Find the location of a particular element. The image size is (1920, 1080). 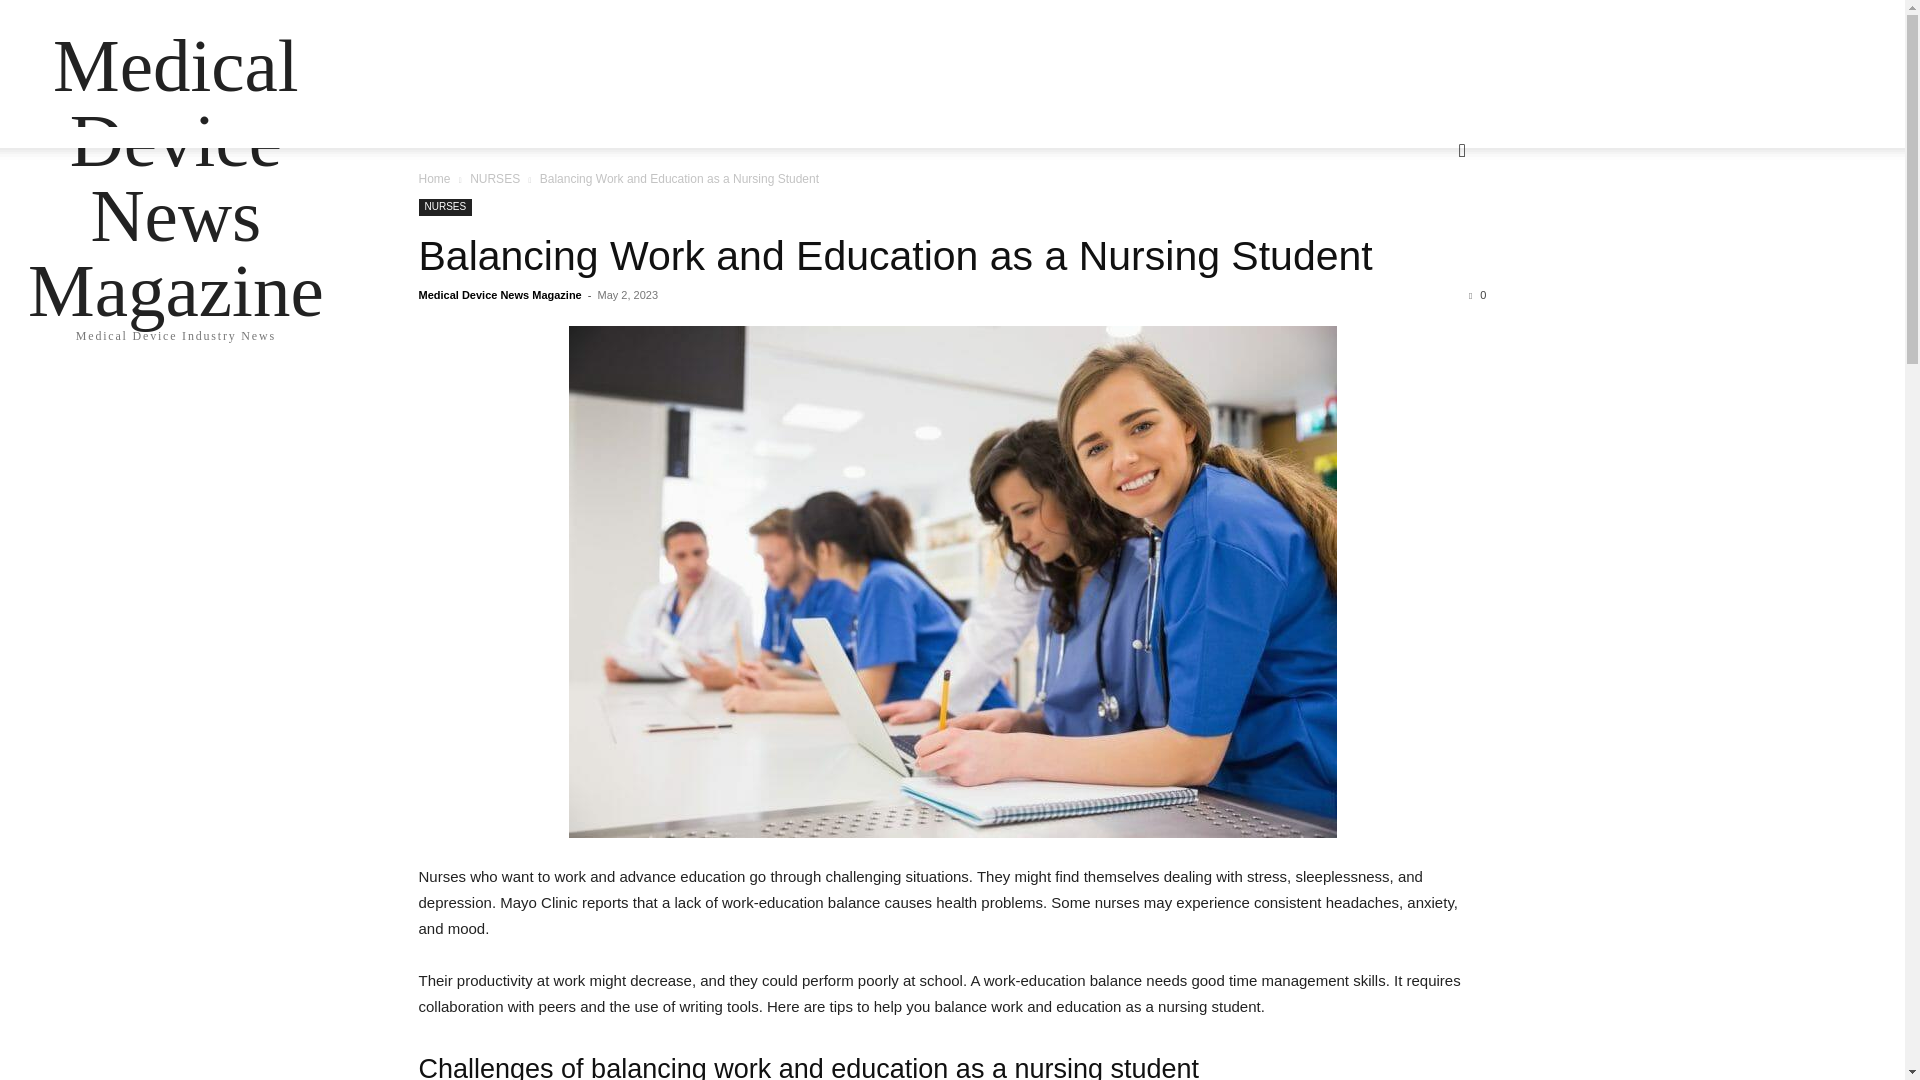

View all posts in NURSES is located at coordinates (495, 178).